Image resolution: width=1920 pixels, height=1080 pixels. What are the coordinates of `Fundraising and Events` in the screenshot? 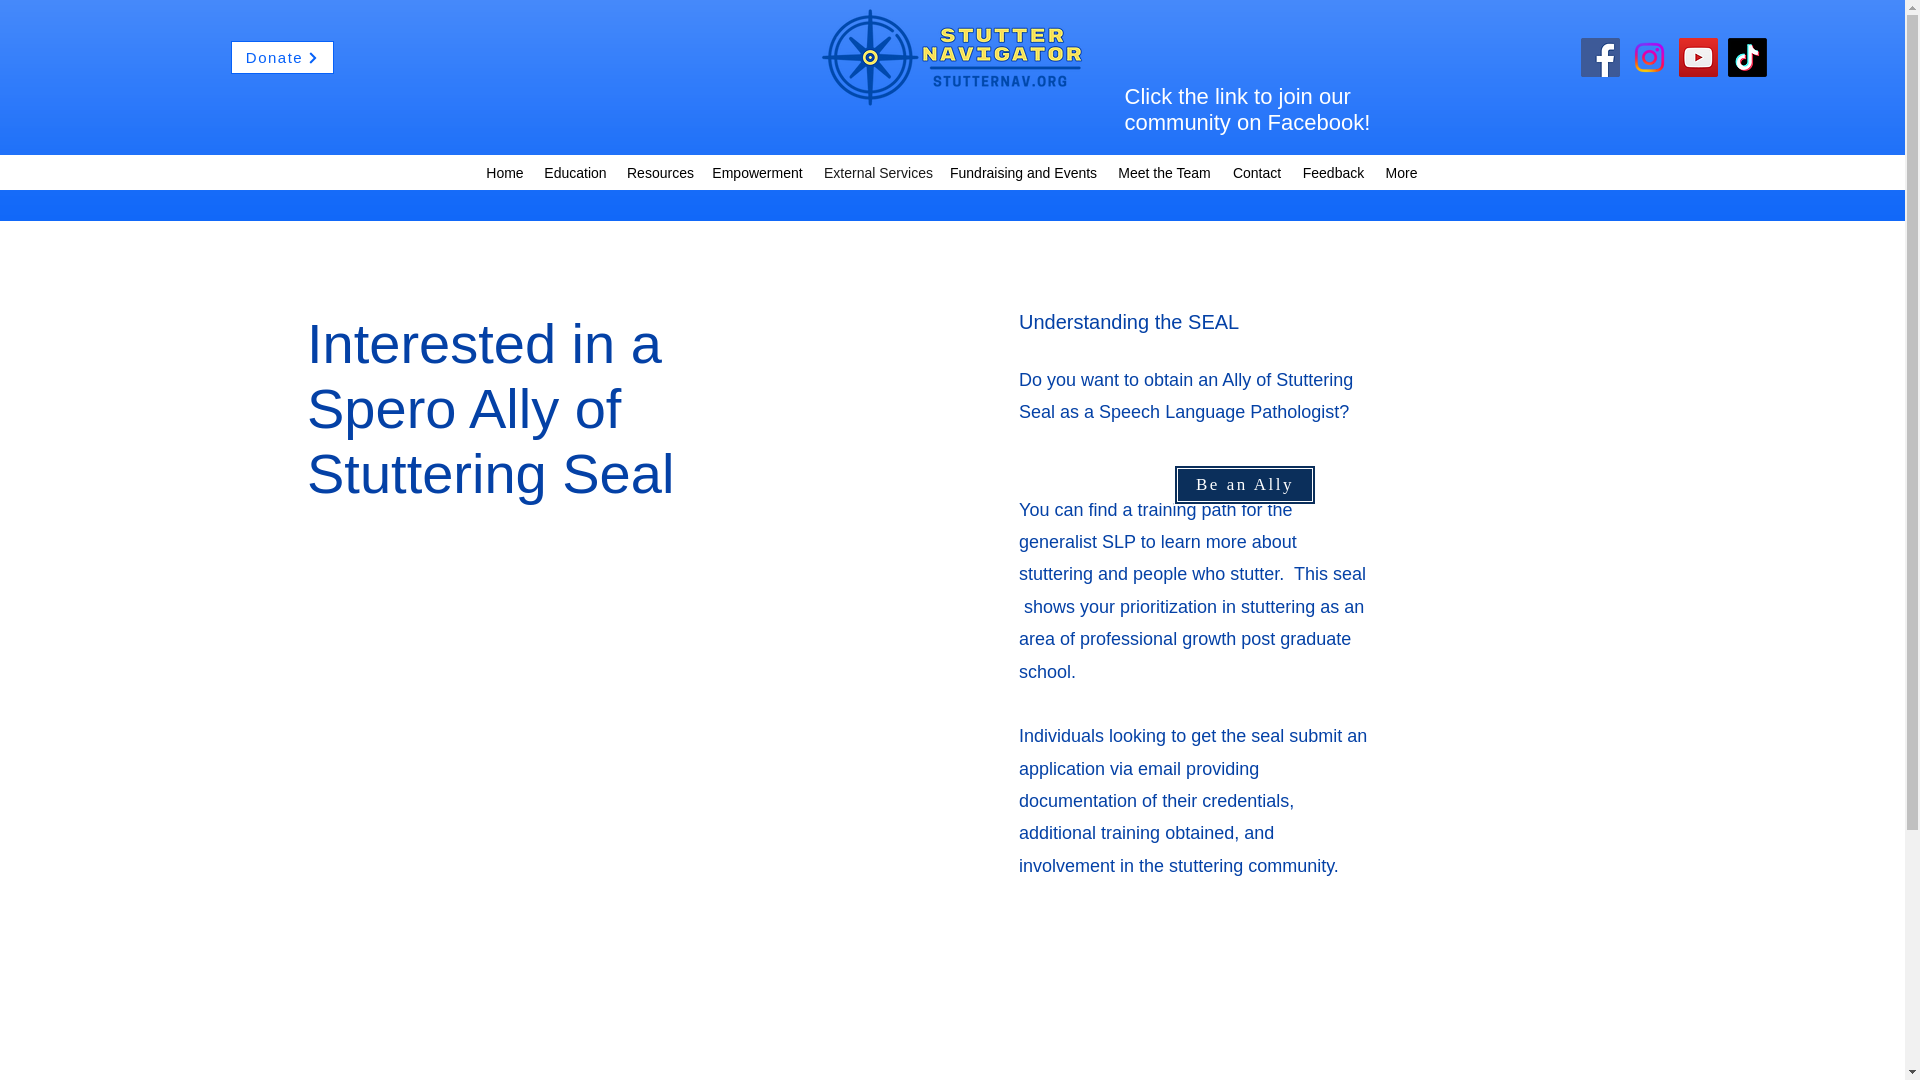 It's located at (1024, 172).